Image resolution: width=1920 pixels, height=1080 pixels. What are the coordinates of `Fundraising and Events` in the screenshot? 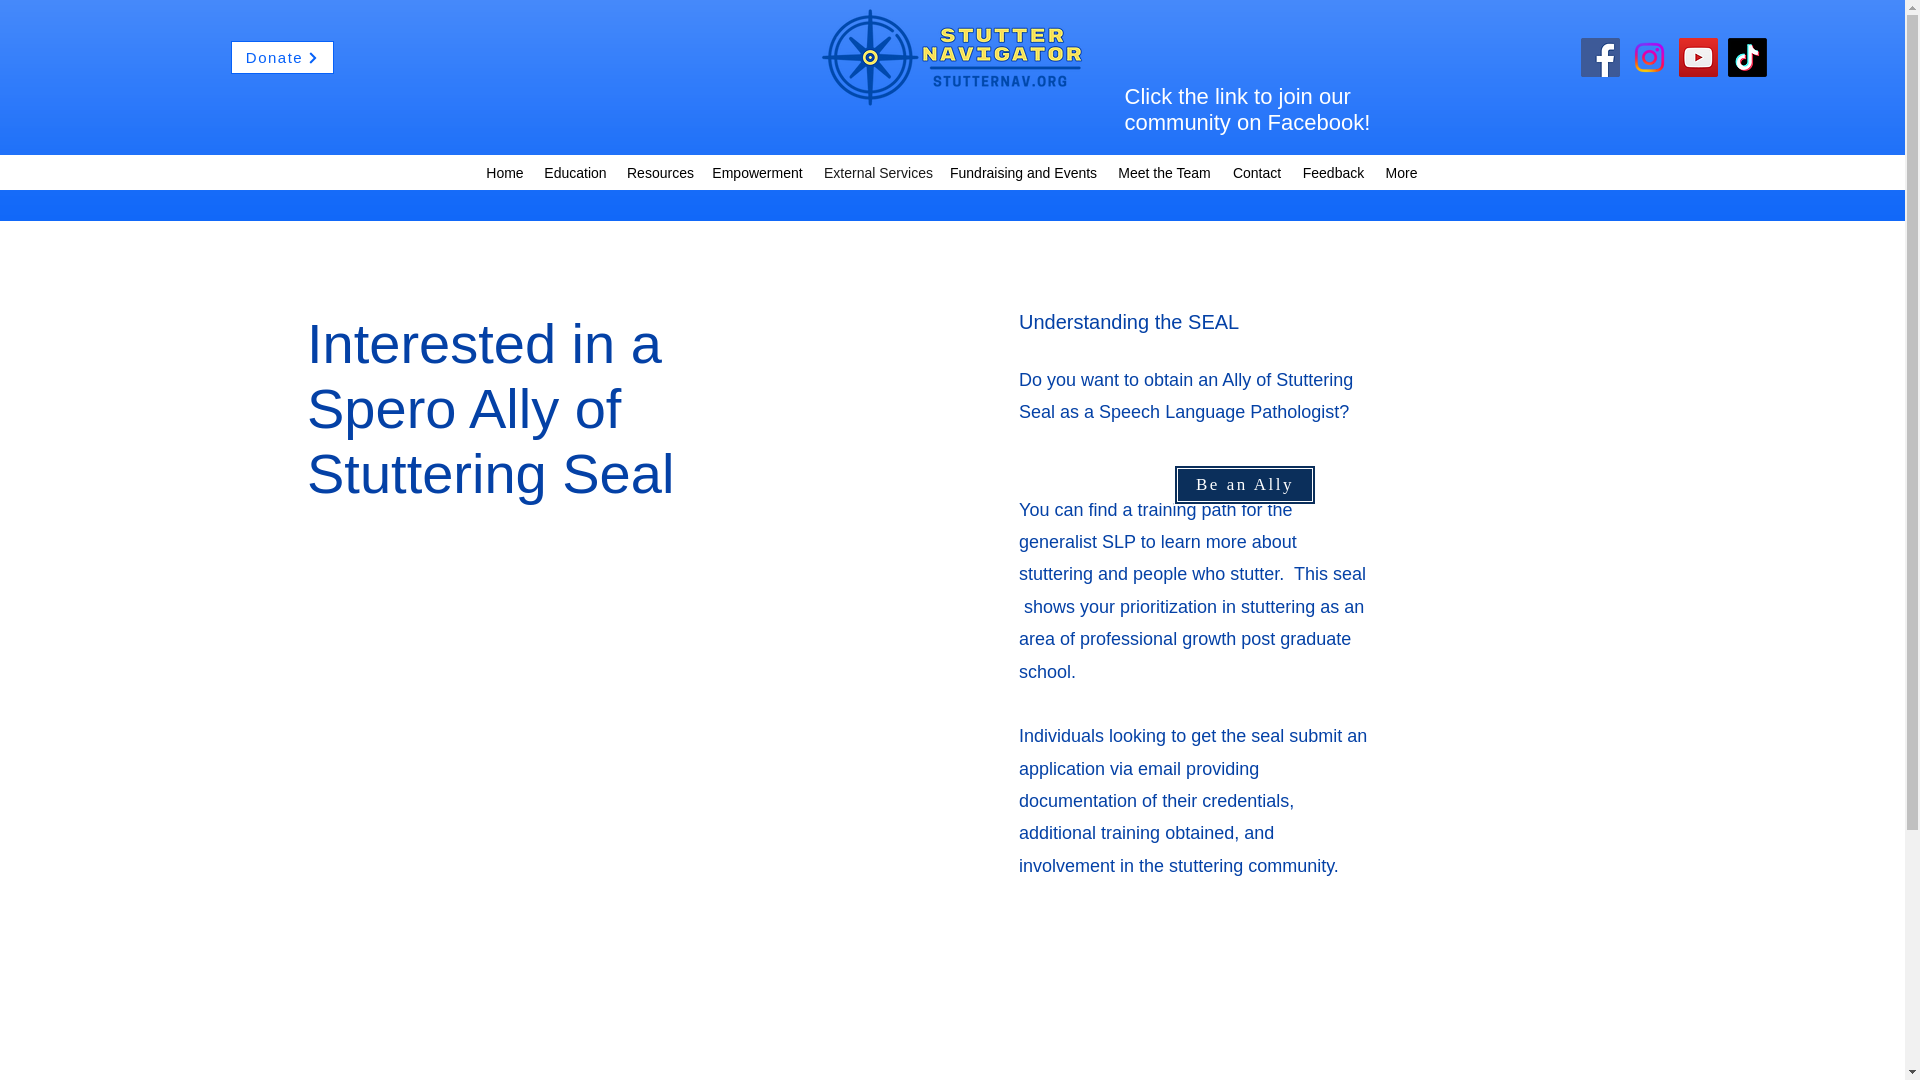 It's located at (1024, 172).